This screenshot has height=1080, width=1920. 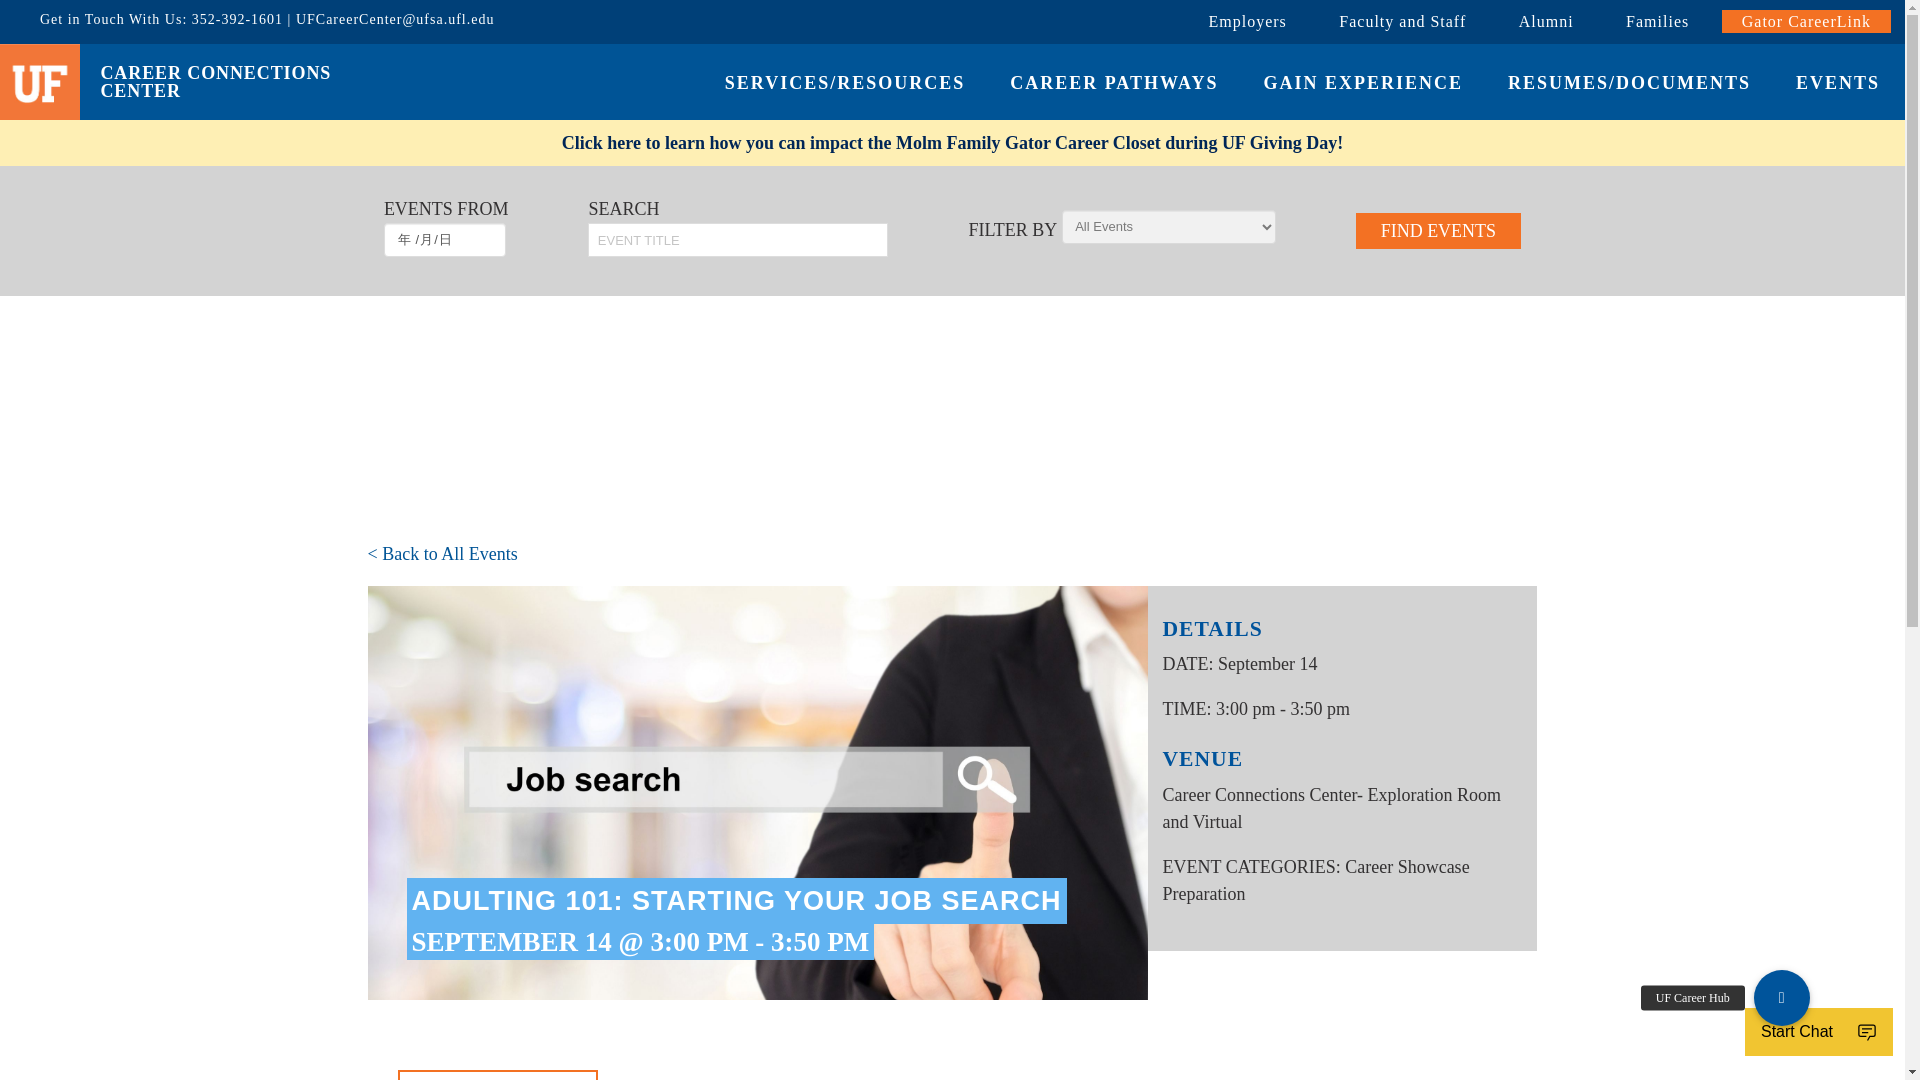 I want to click on University of Florida, Career Connection Center, so click(x=232, y=82).